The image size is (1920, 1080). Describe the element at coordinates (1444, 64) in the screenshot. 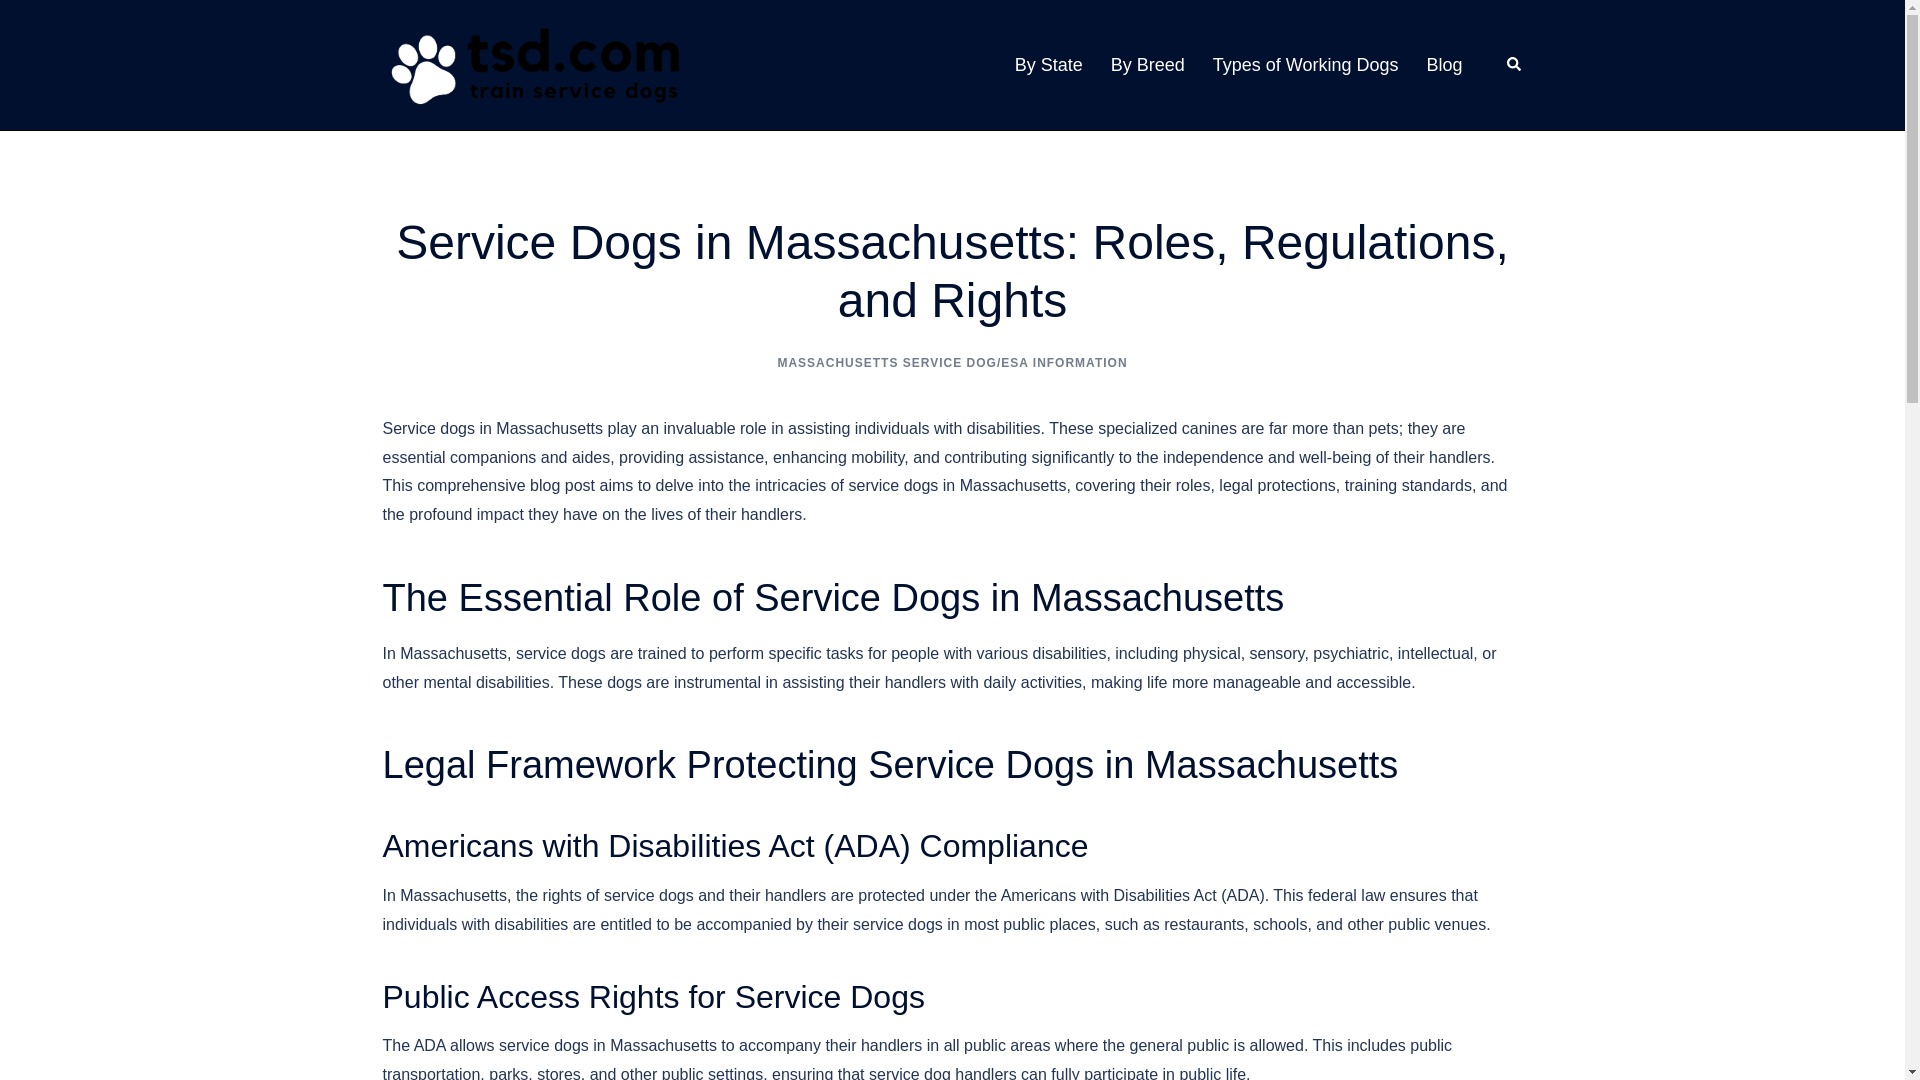

I see `Blog` at that location.